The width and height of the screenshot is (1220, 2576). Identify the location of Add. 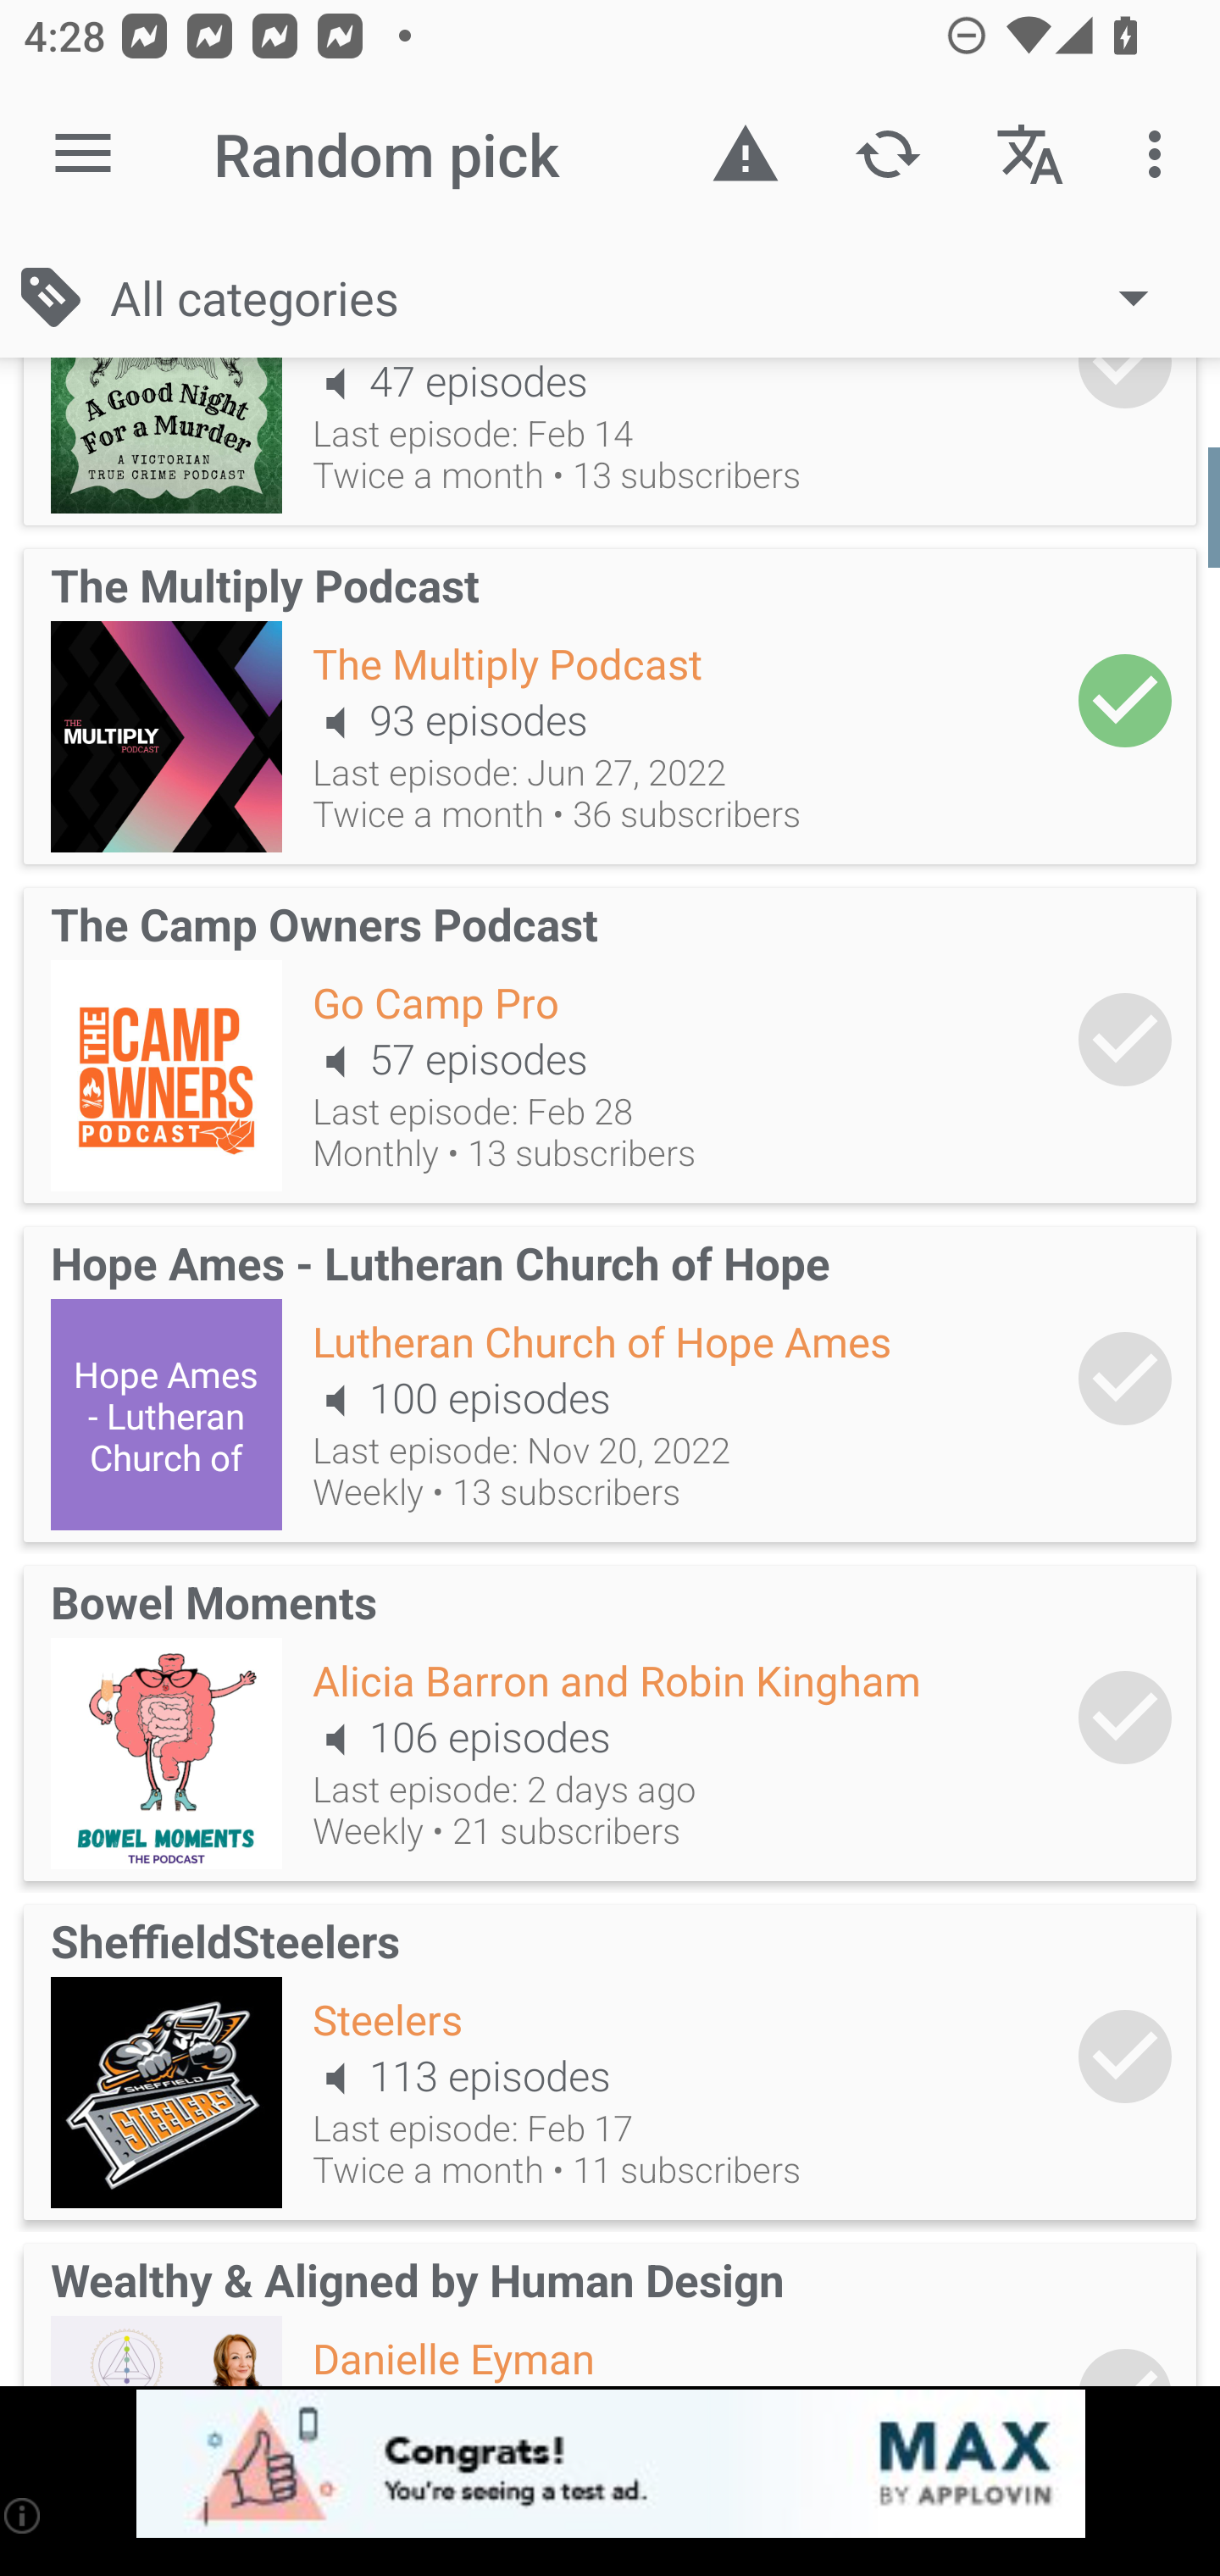
(1125, 2057).